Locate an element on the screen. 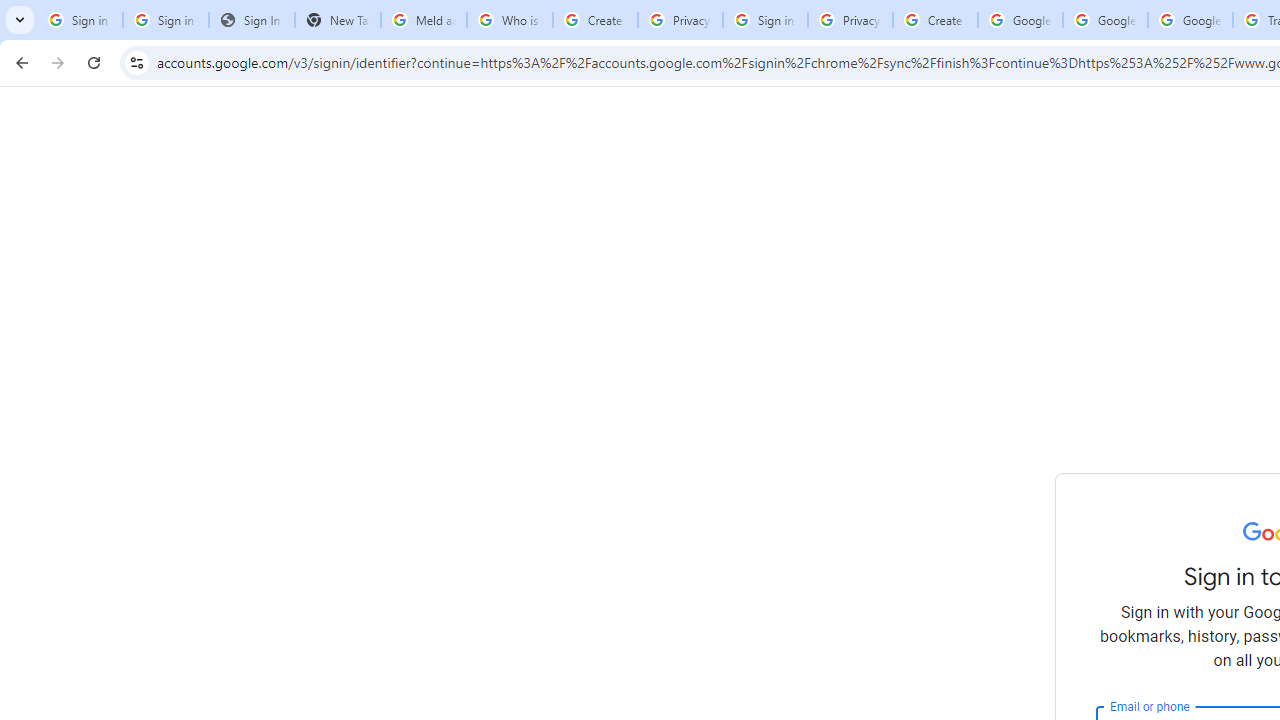 This screenshot has width=1280, height=720. Google Account is located at coordinates (1190, 20).